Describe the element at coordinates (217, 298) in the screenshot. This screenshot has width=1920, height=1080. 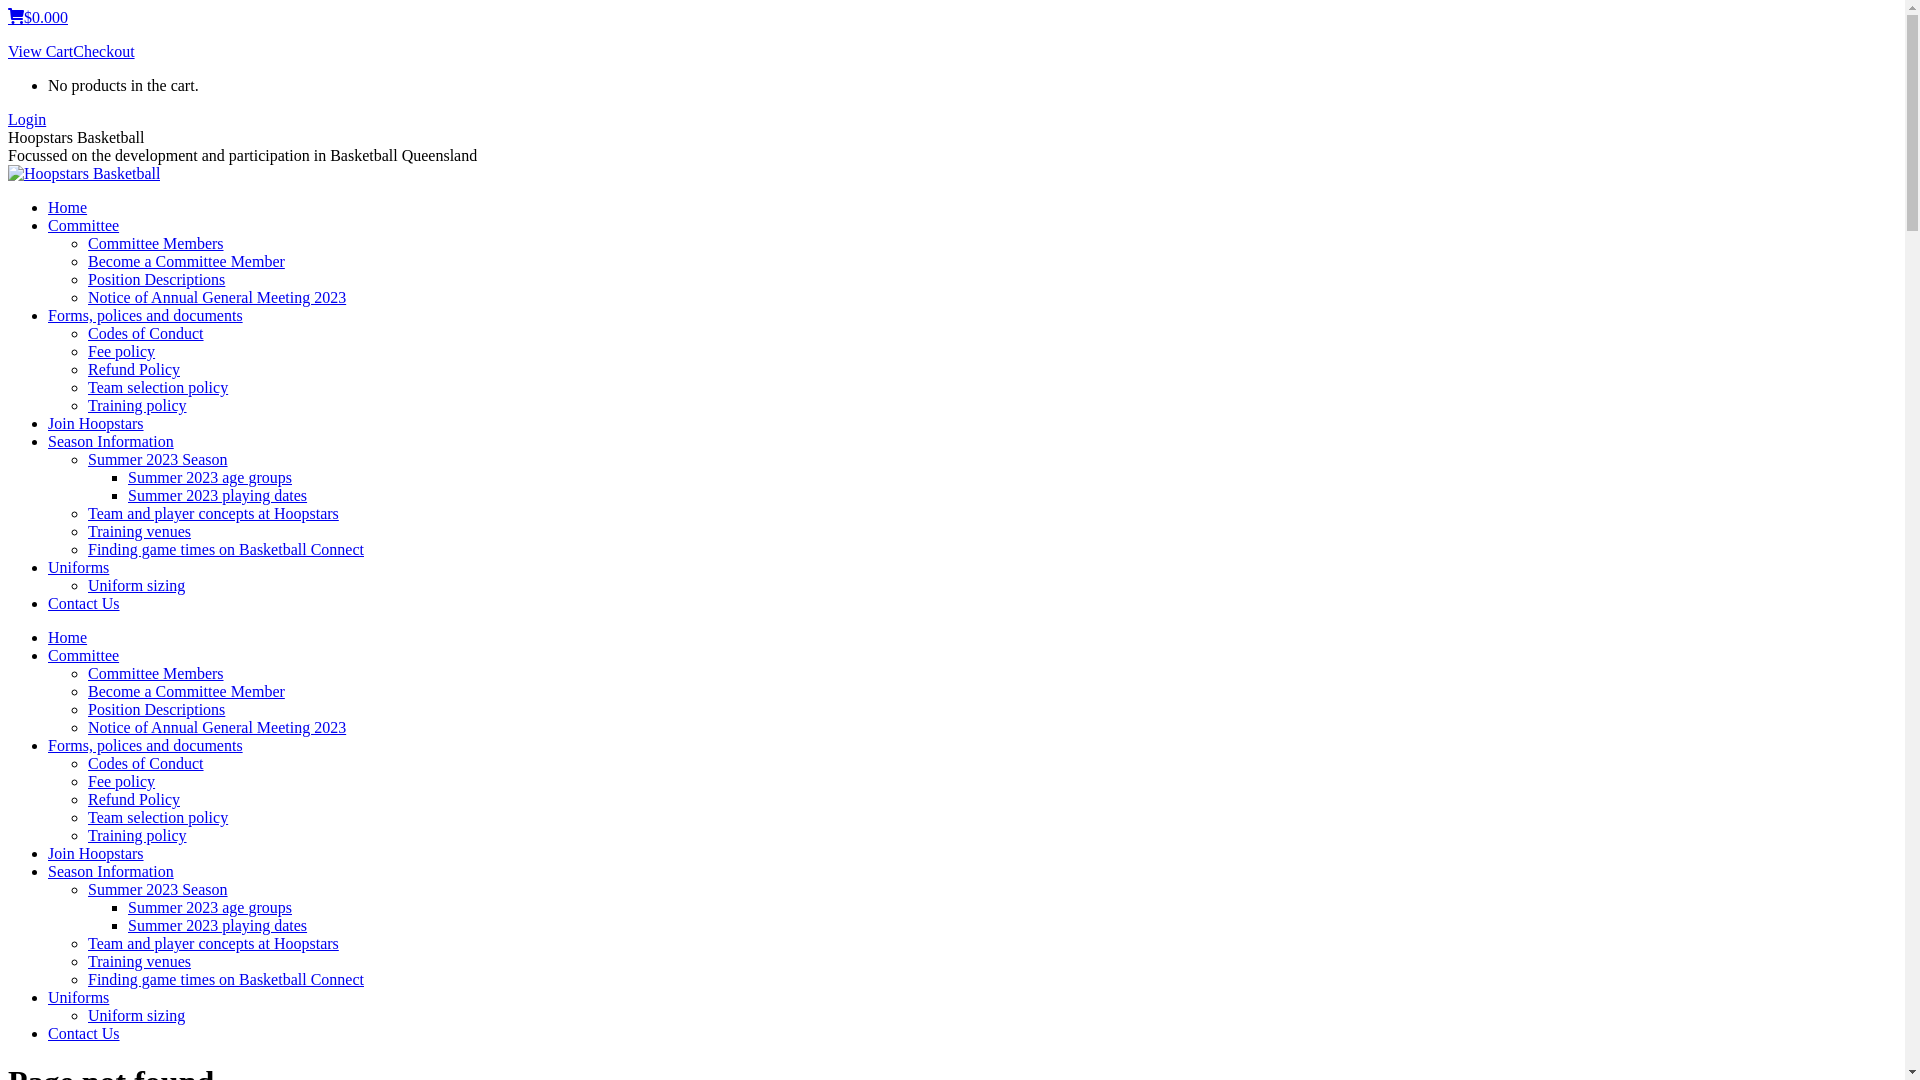
I see `Notice of Annual General Meeting 2023` at that location.